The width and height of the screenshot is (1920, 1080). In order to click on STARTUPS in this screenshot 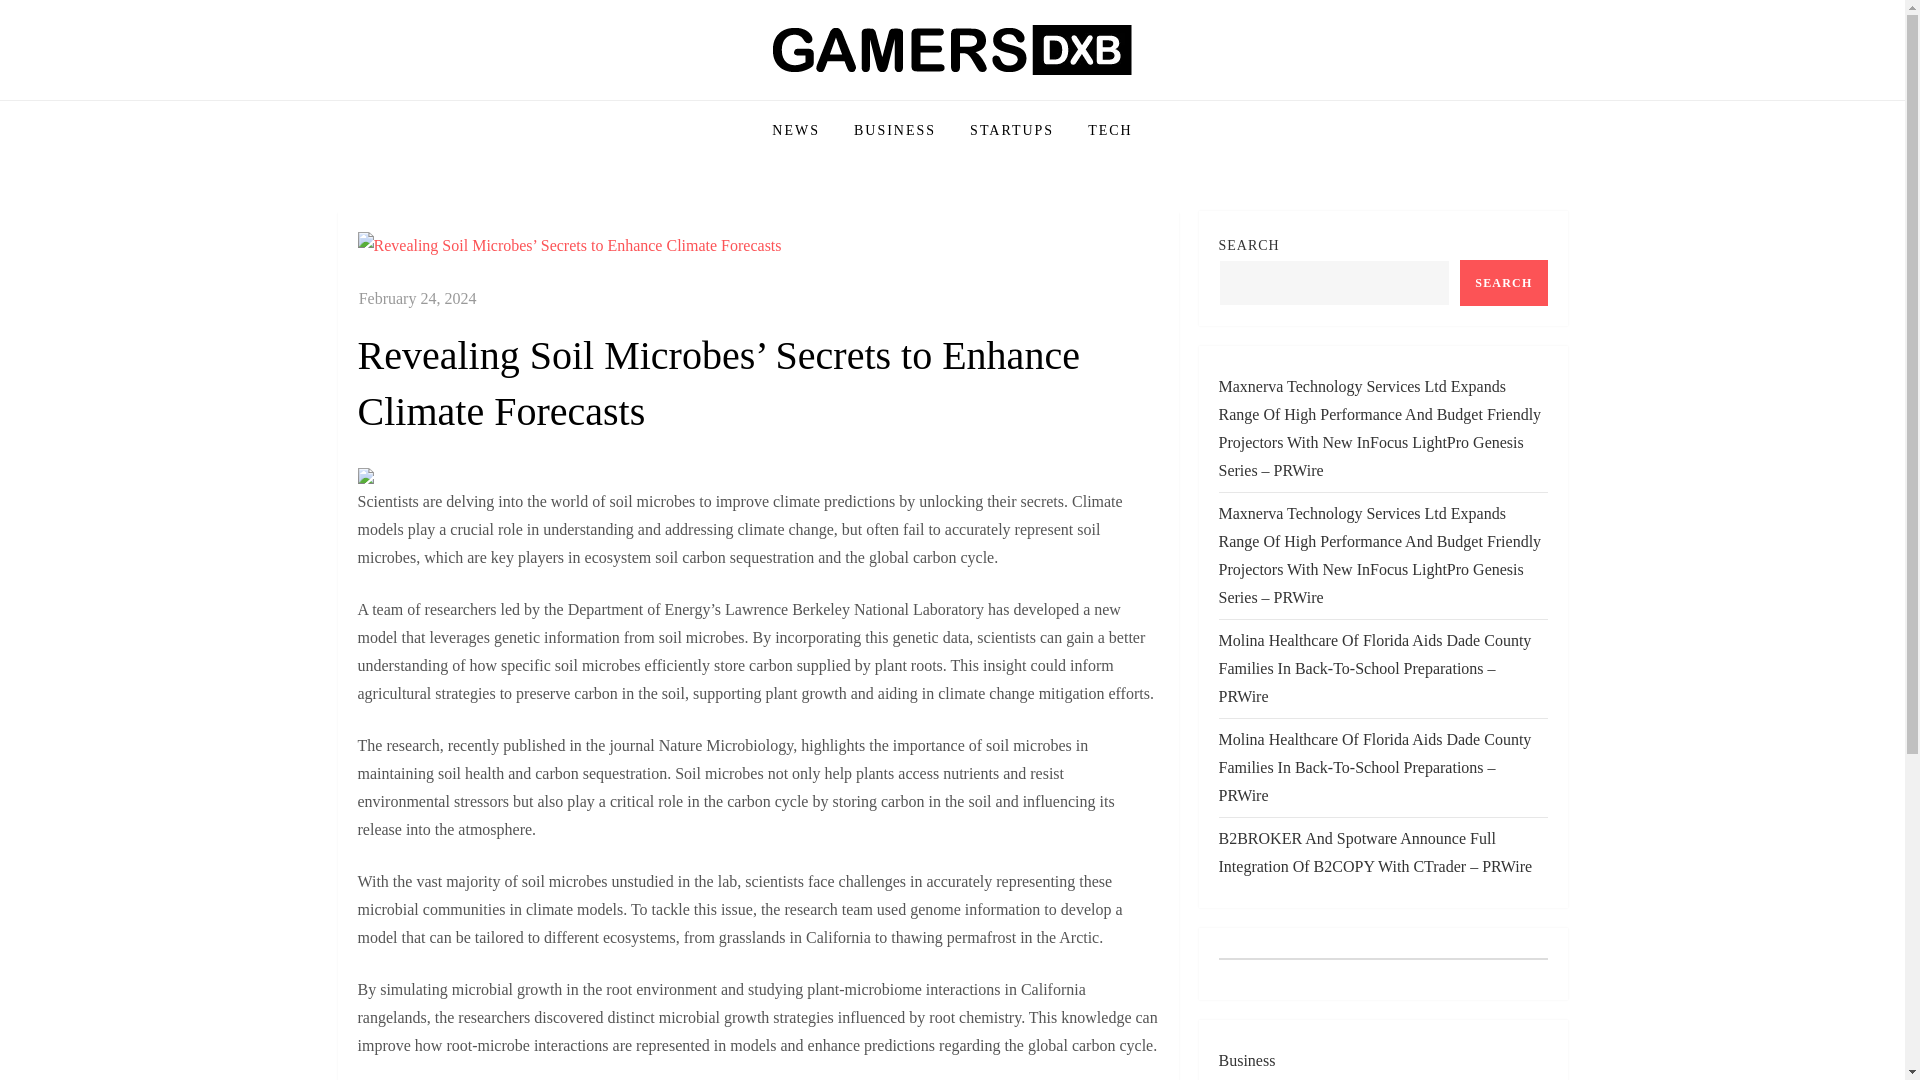, I will do `click(1012, 130)`.